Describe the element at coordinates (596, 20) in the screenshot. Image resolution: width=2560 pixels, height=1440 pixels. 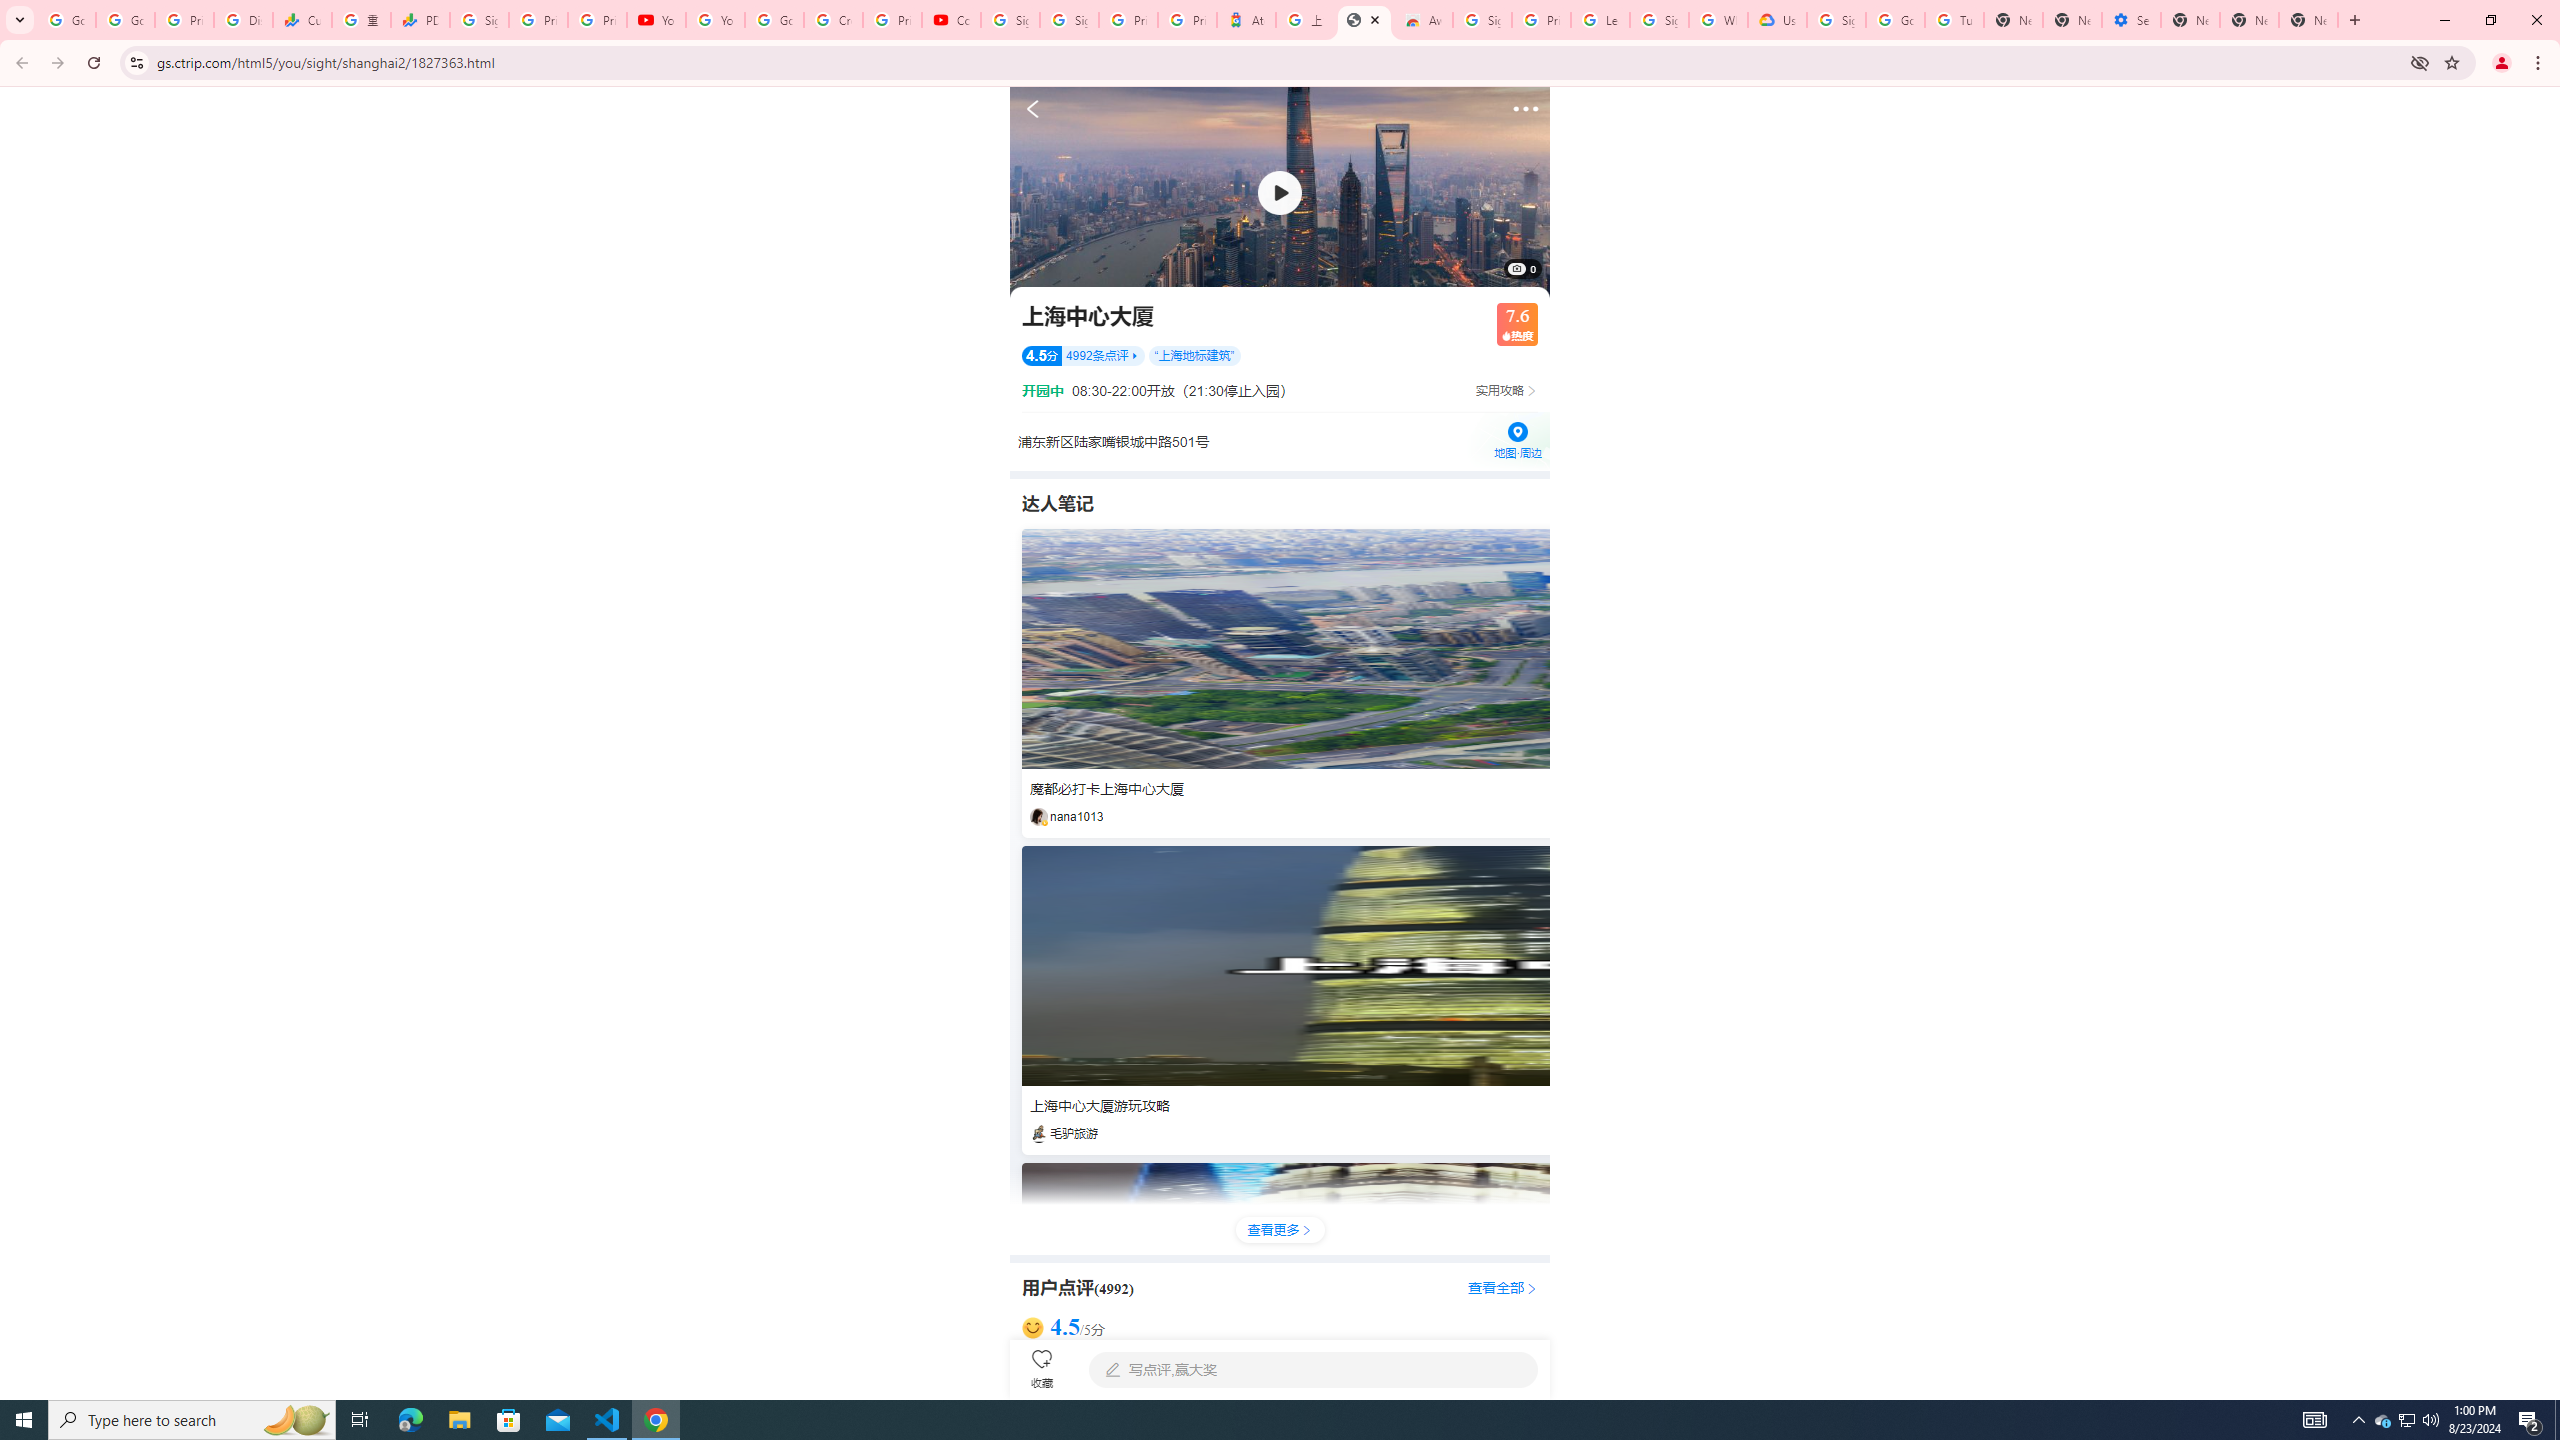
I see `Privacy Checkup` at that location.